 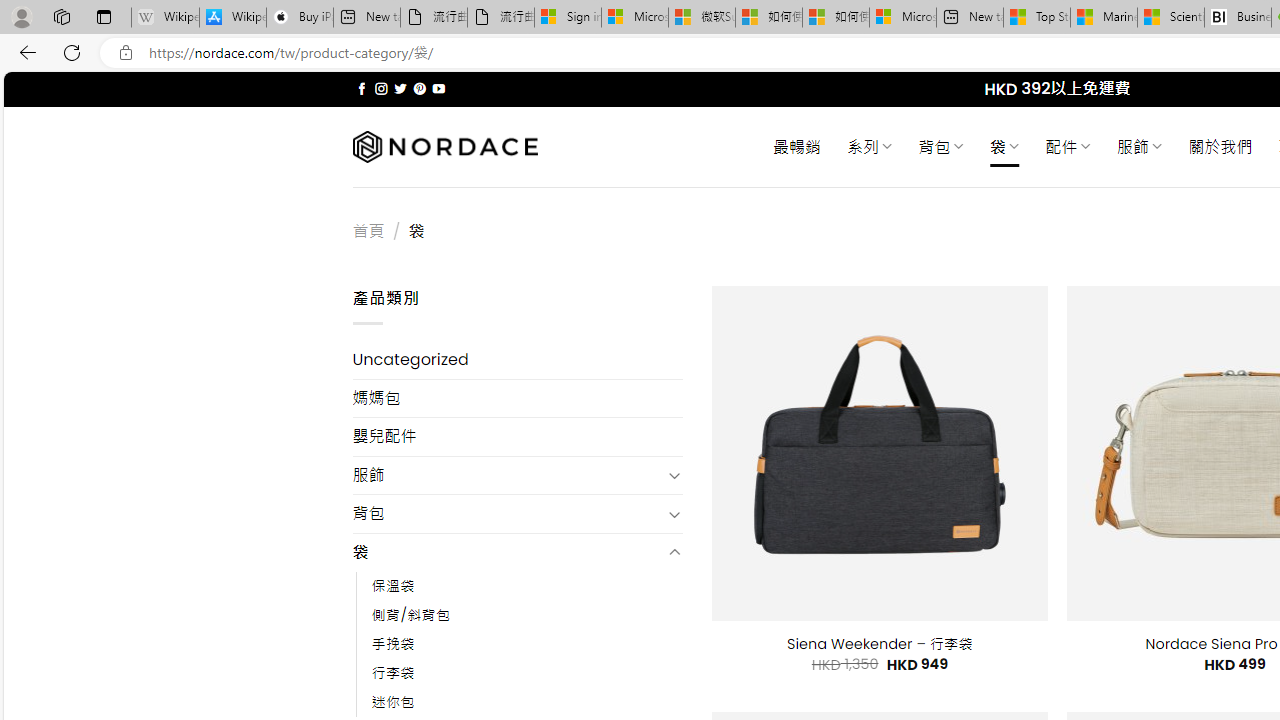 I want to click on Marine life - MSN, so click(x=1104, y=18).